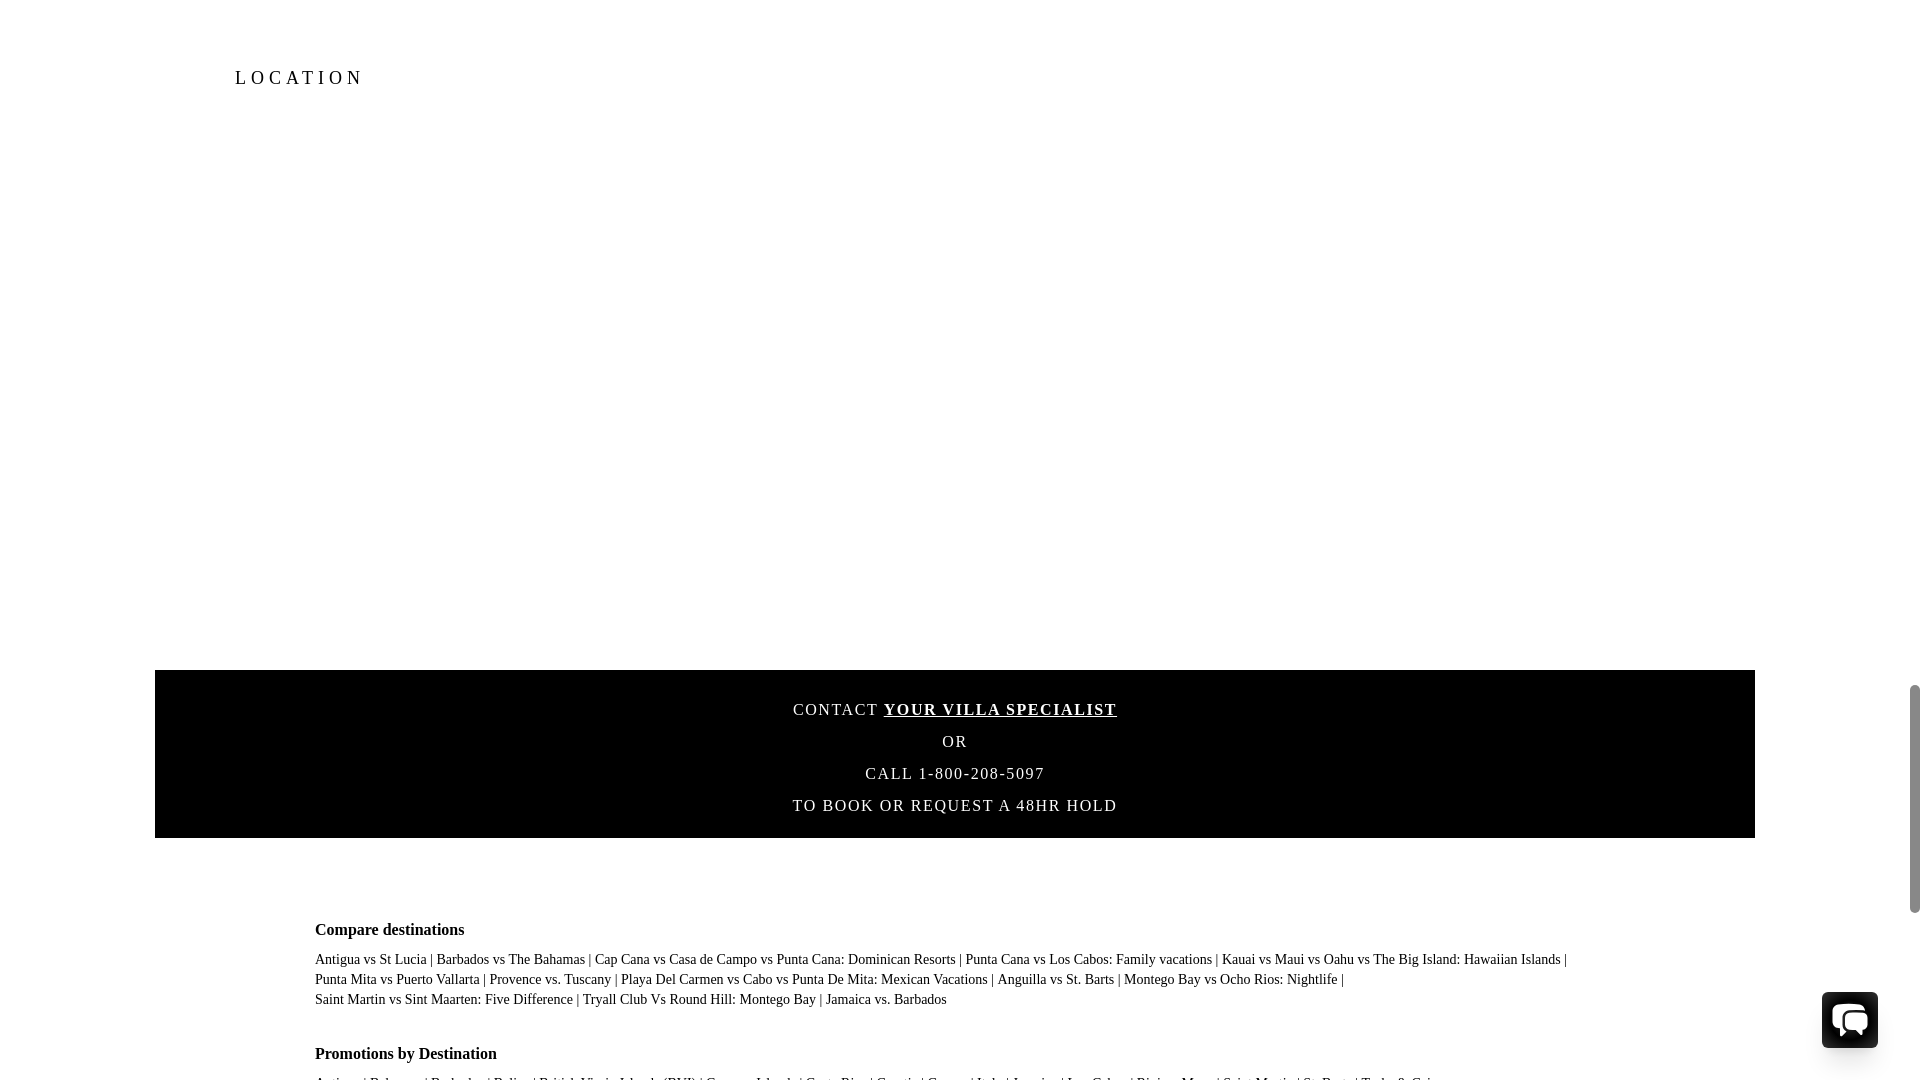 The image size is (1920, 1080). I want to click on Barbados, so click(456, 1078).